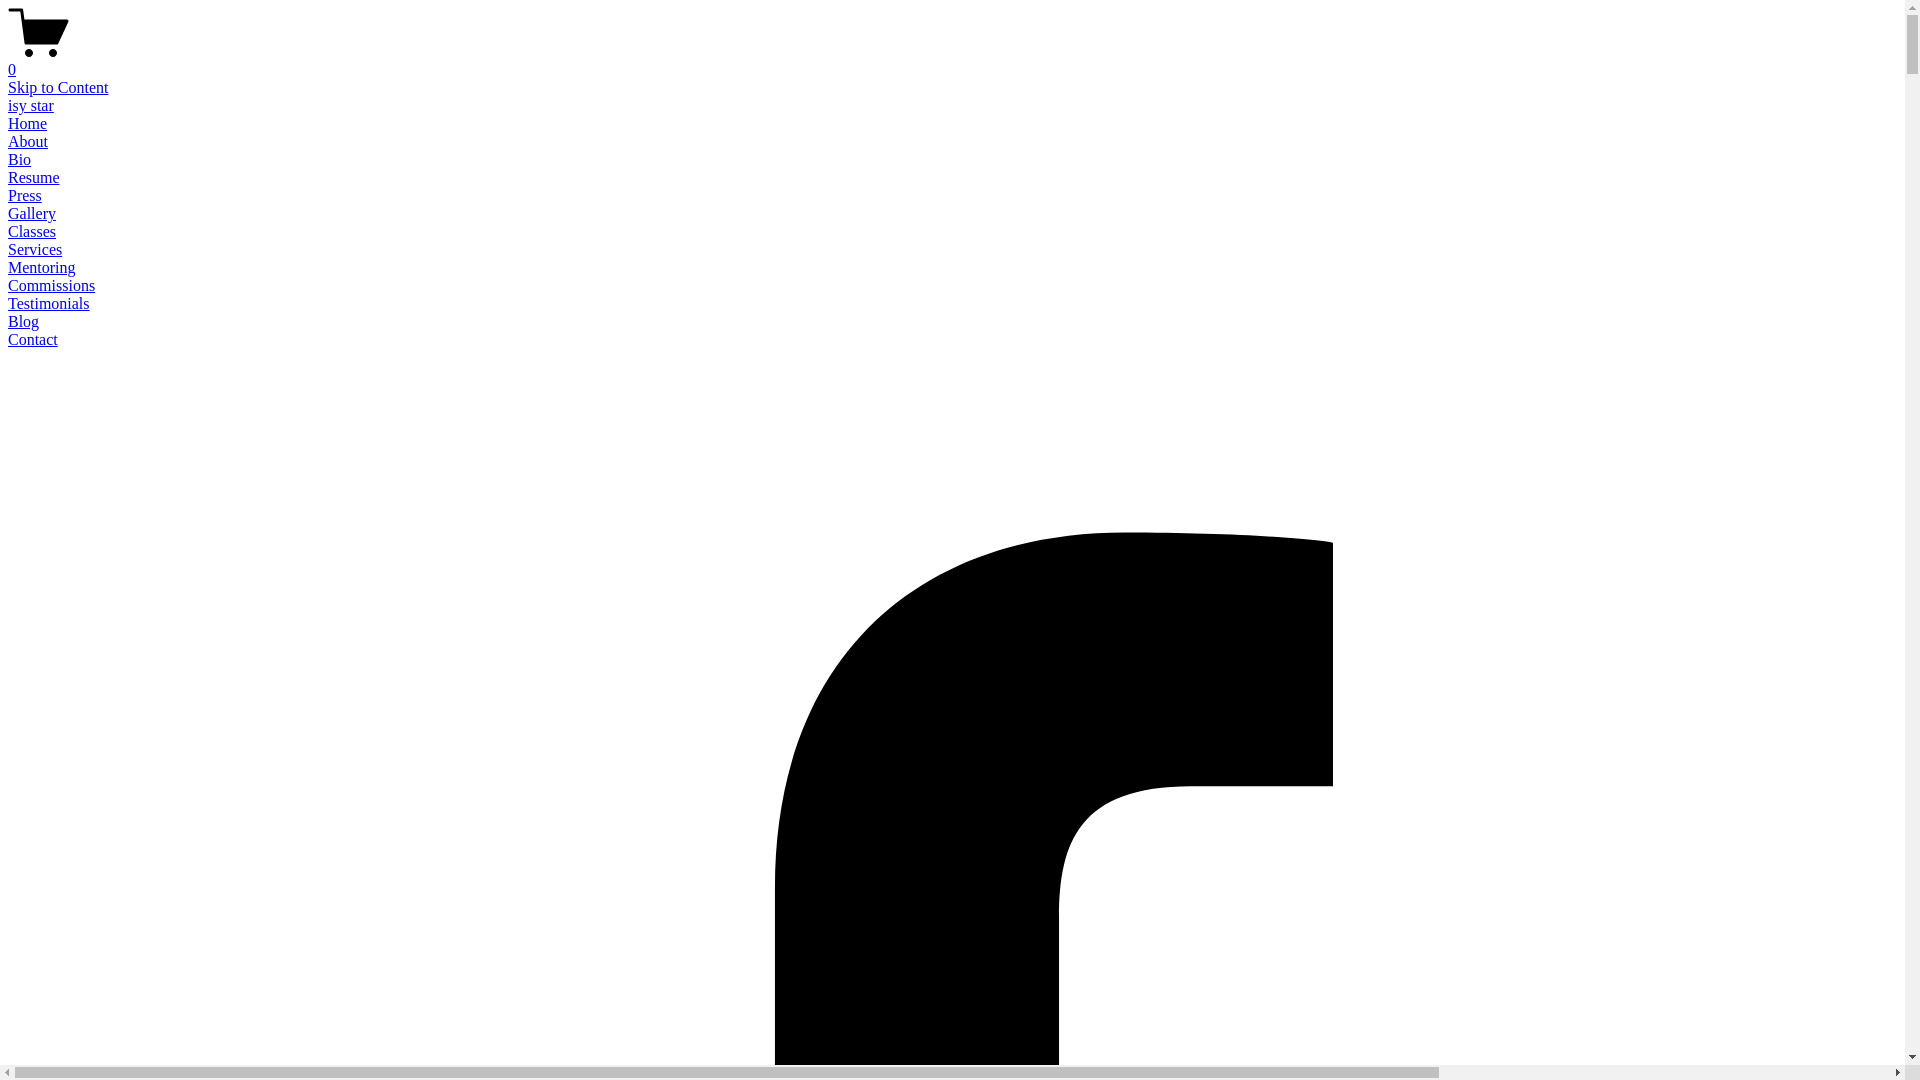 Image resolution: width=1920 pixels, height=1080 pixels. What do you see at coordinates (33, 340) in the screenshot?
I see `Contact` at bounding box center [33, 340].